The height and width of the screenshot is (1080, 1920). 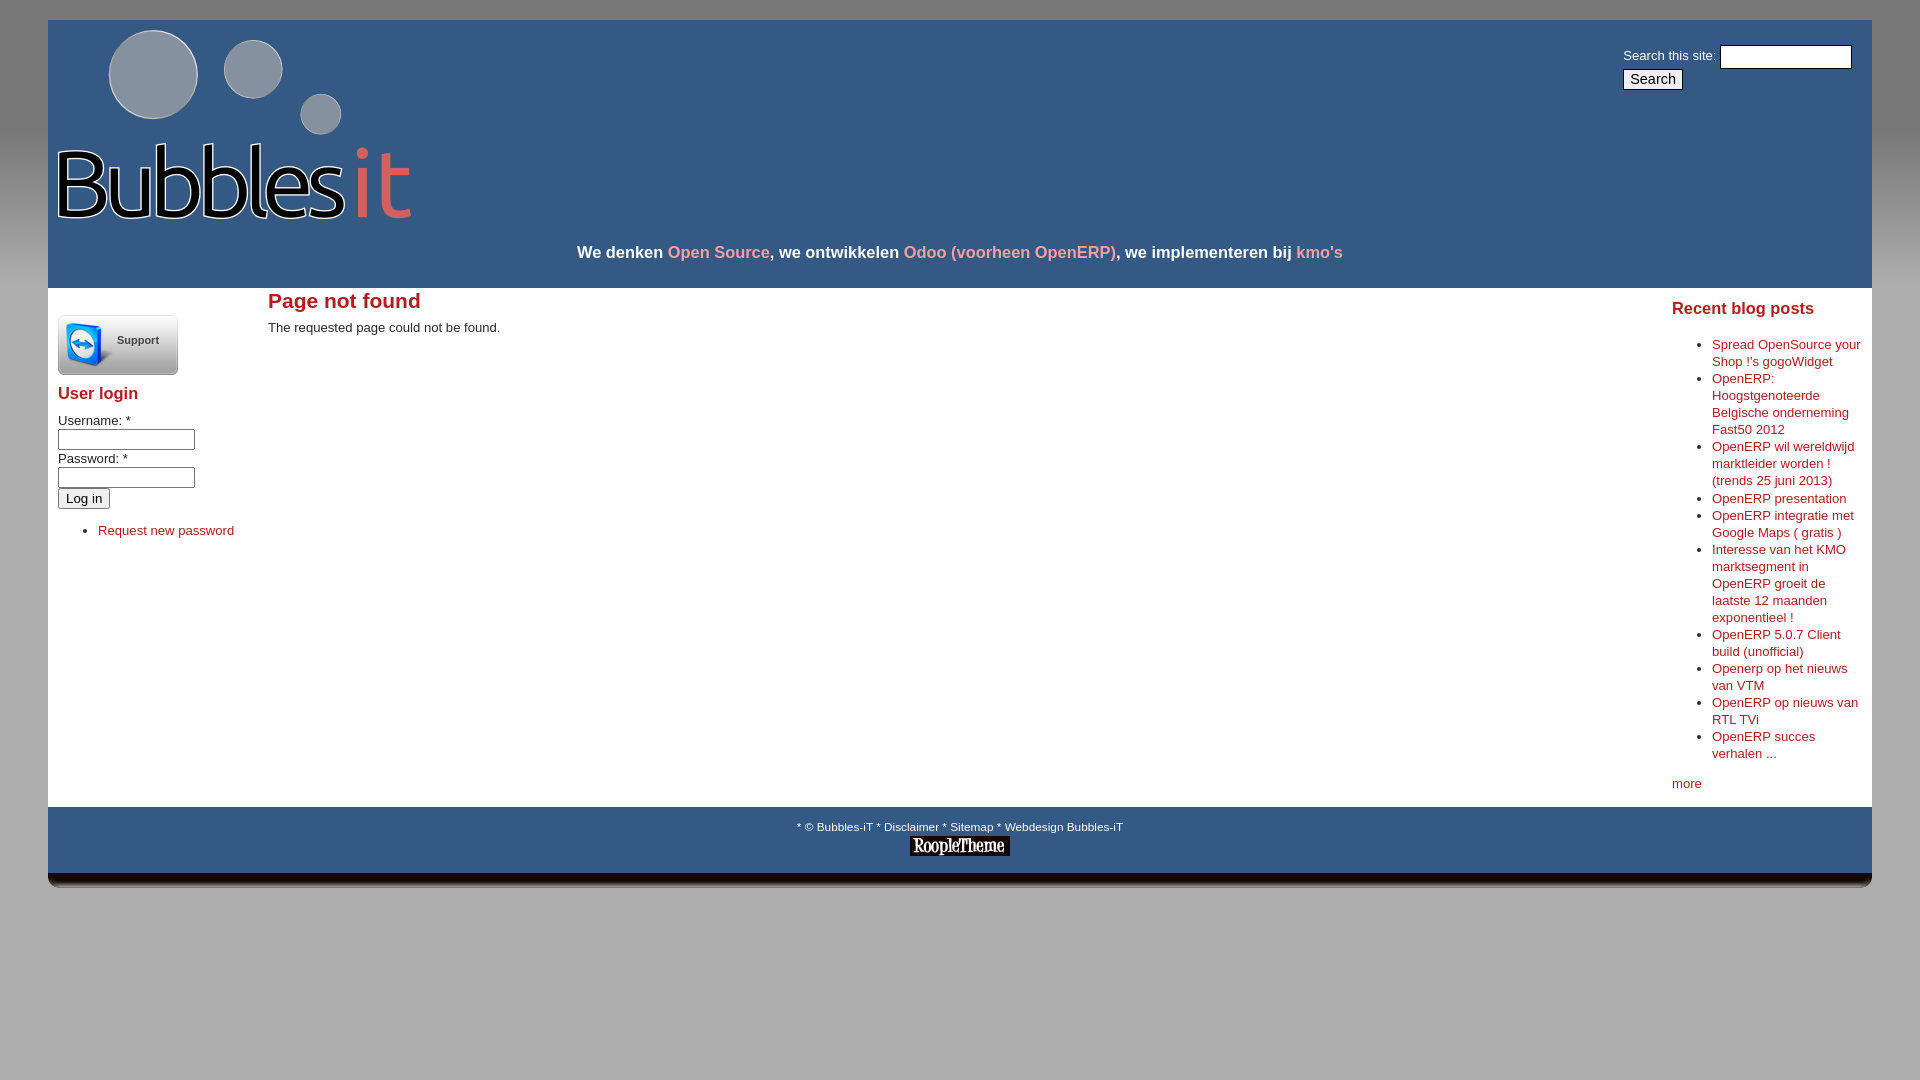 I want to click on Spread OpenSource your Shop !'s gogoWidget, so click(x=1786, y=353).